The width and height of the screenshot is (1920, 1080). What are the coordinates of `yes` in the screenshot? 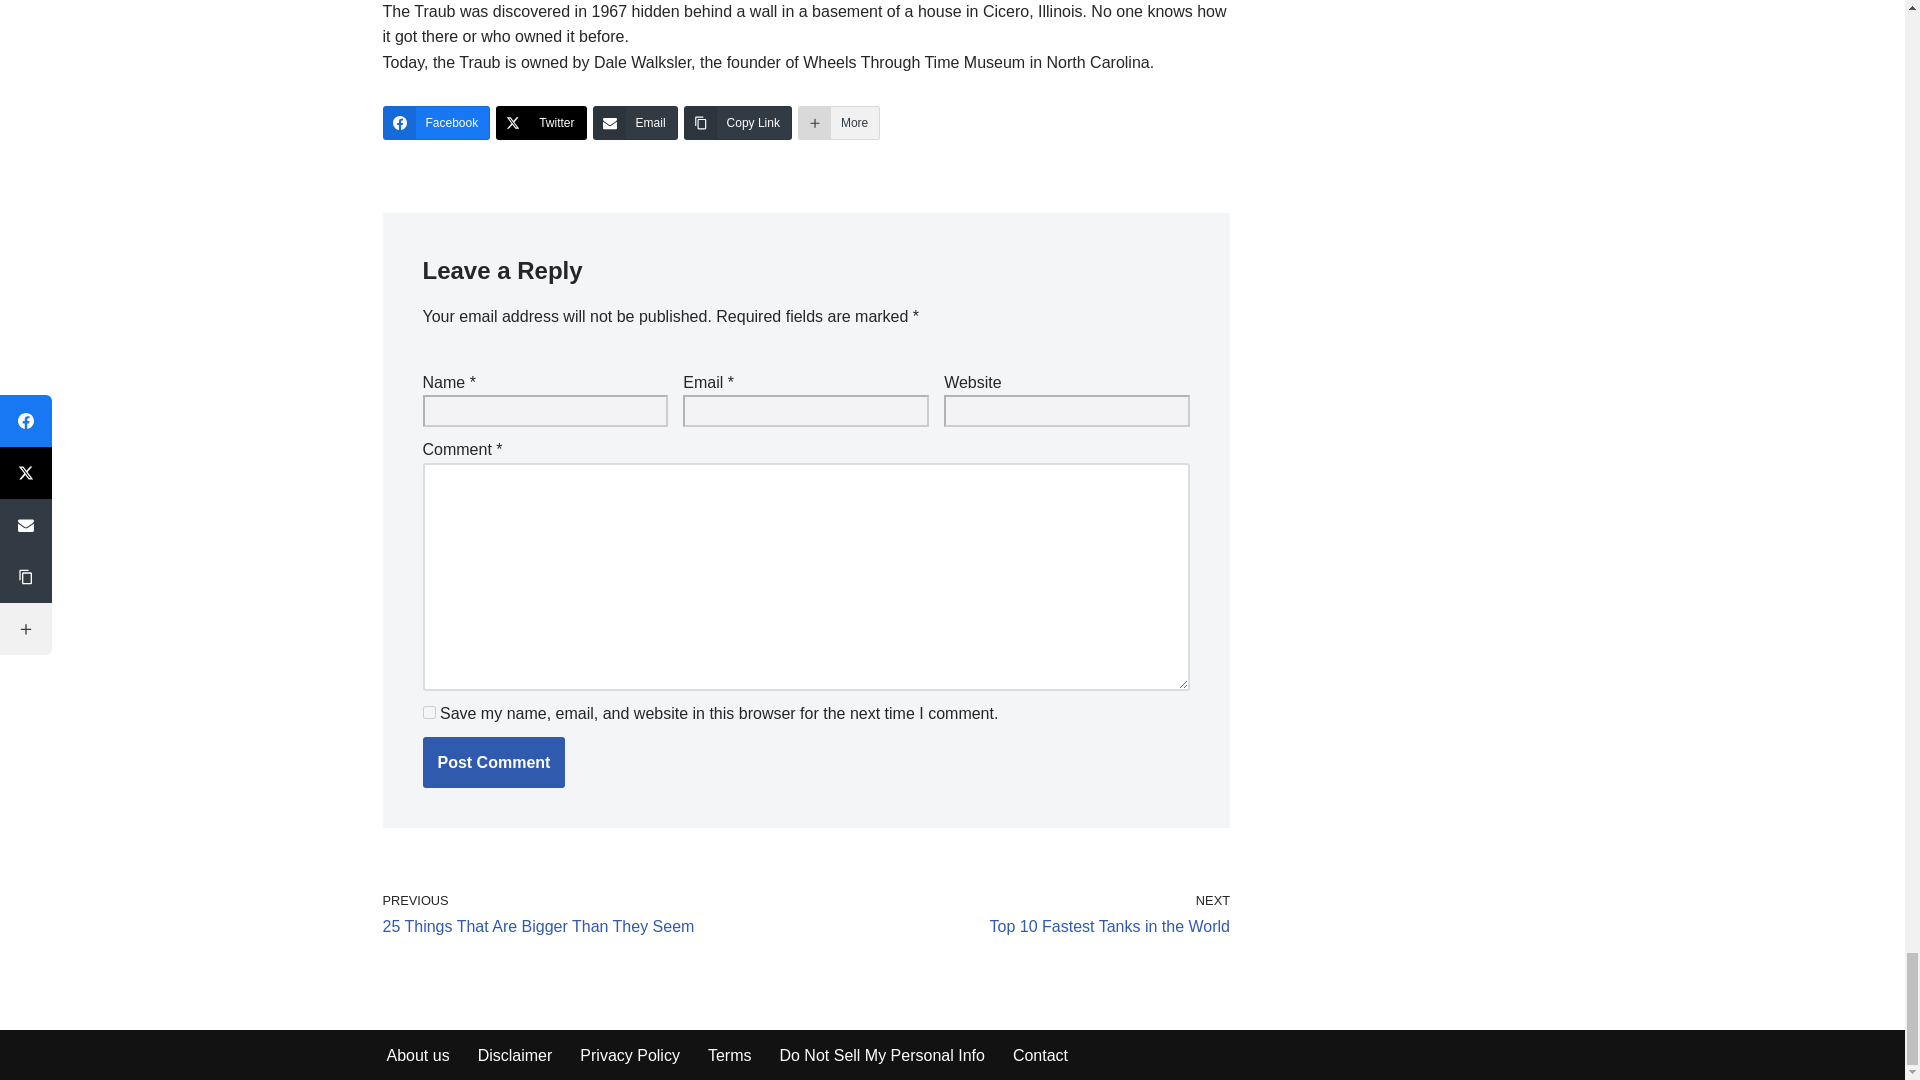 It's located at (428, 712).